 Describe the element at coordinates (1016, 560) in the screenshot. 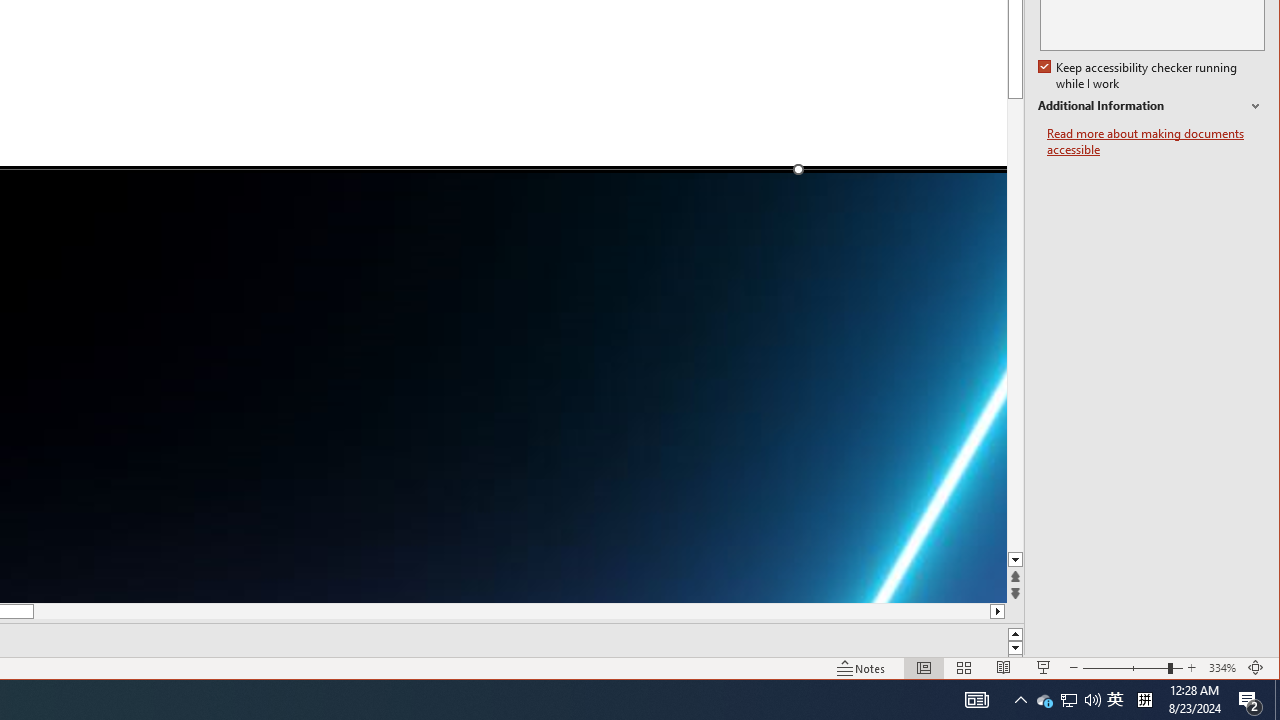

I see `Line down` at that location.